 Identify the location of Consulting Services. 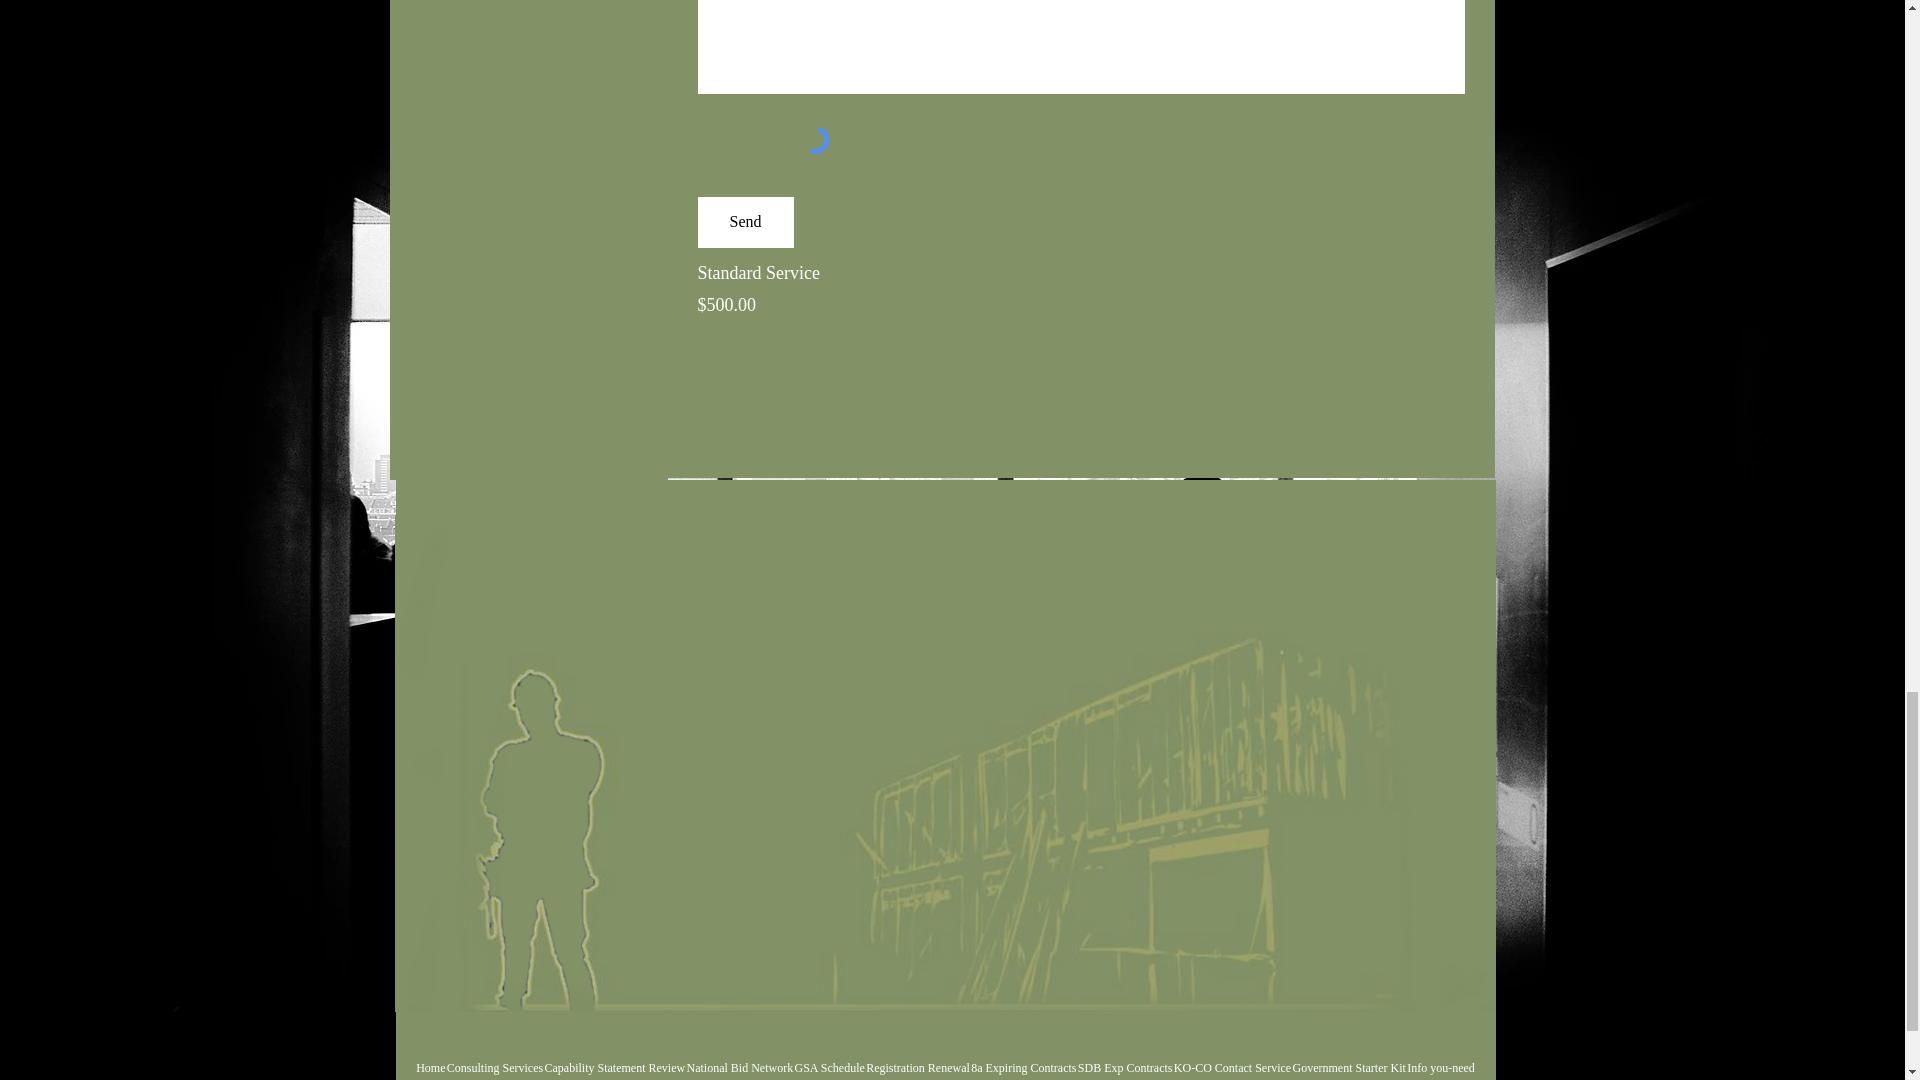
(494, 1064).